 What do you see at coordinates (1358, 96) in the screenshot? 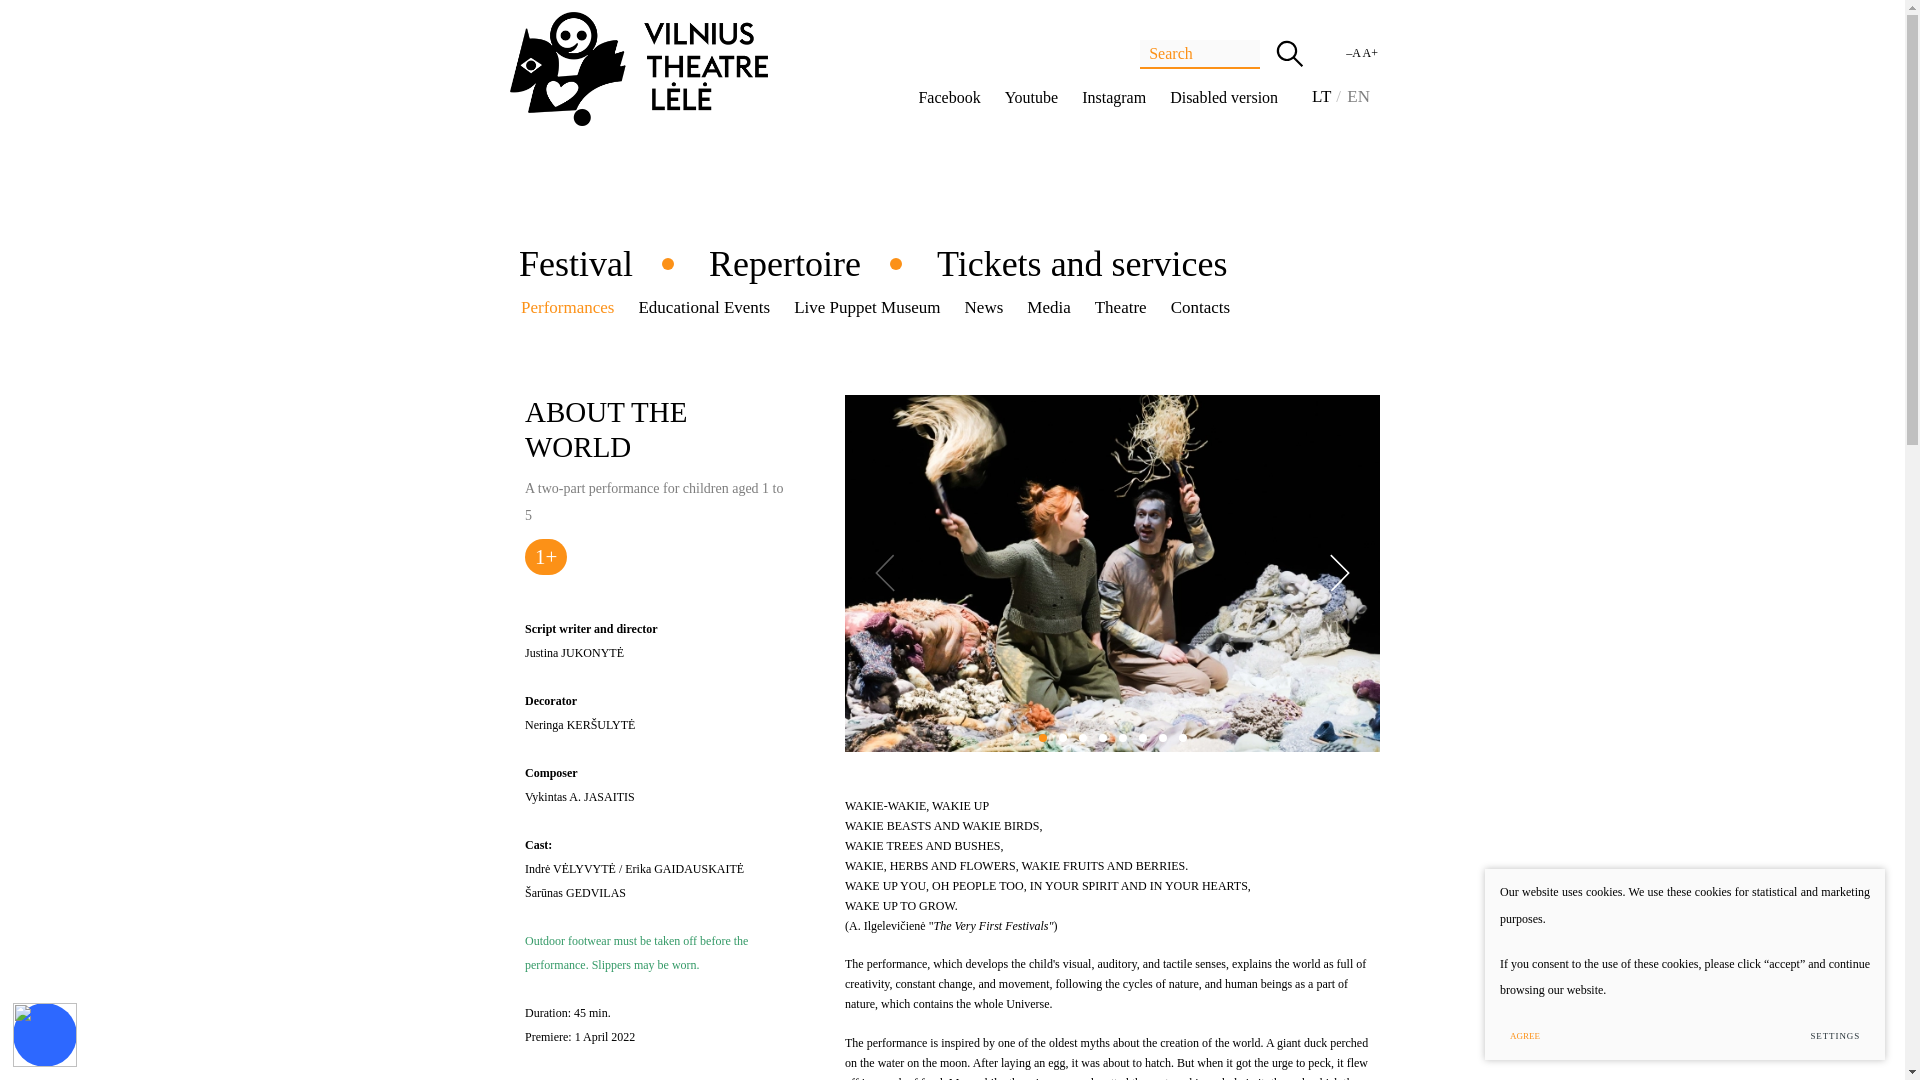
I see `EN` at bounding box center [1358, 96].